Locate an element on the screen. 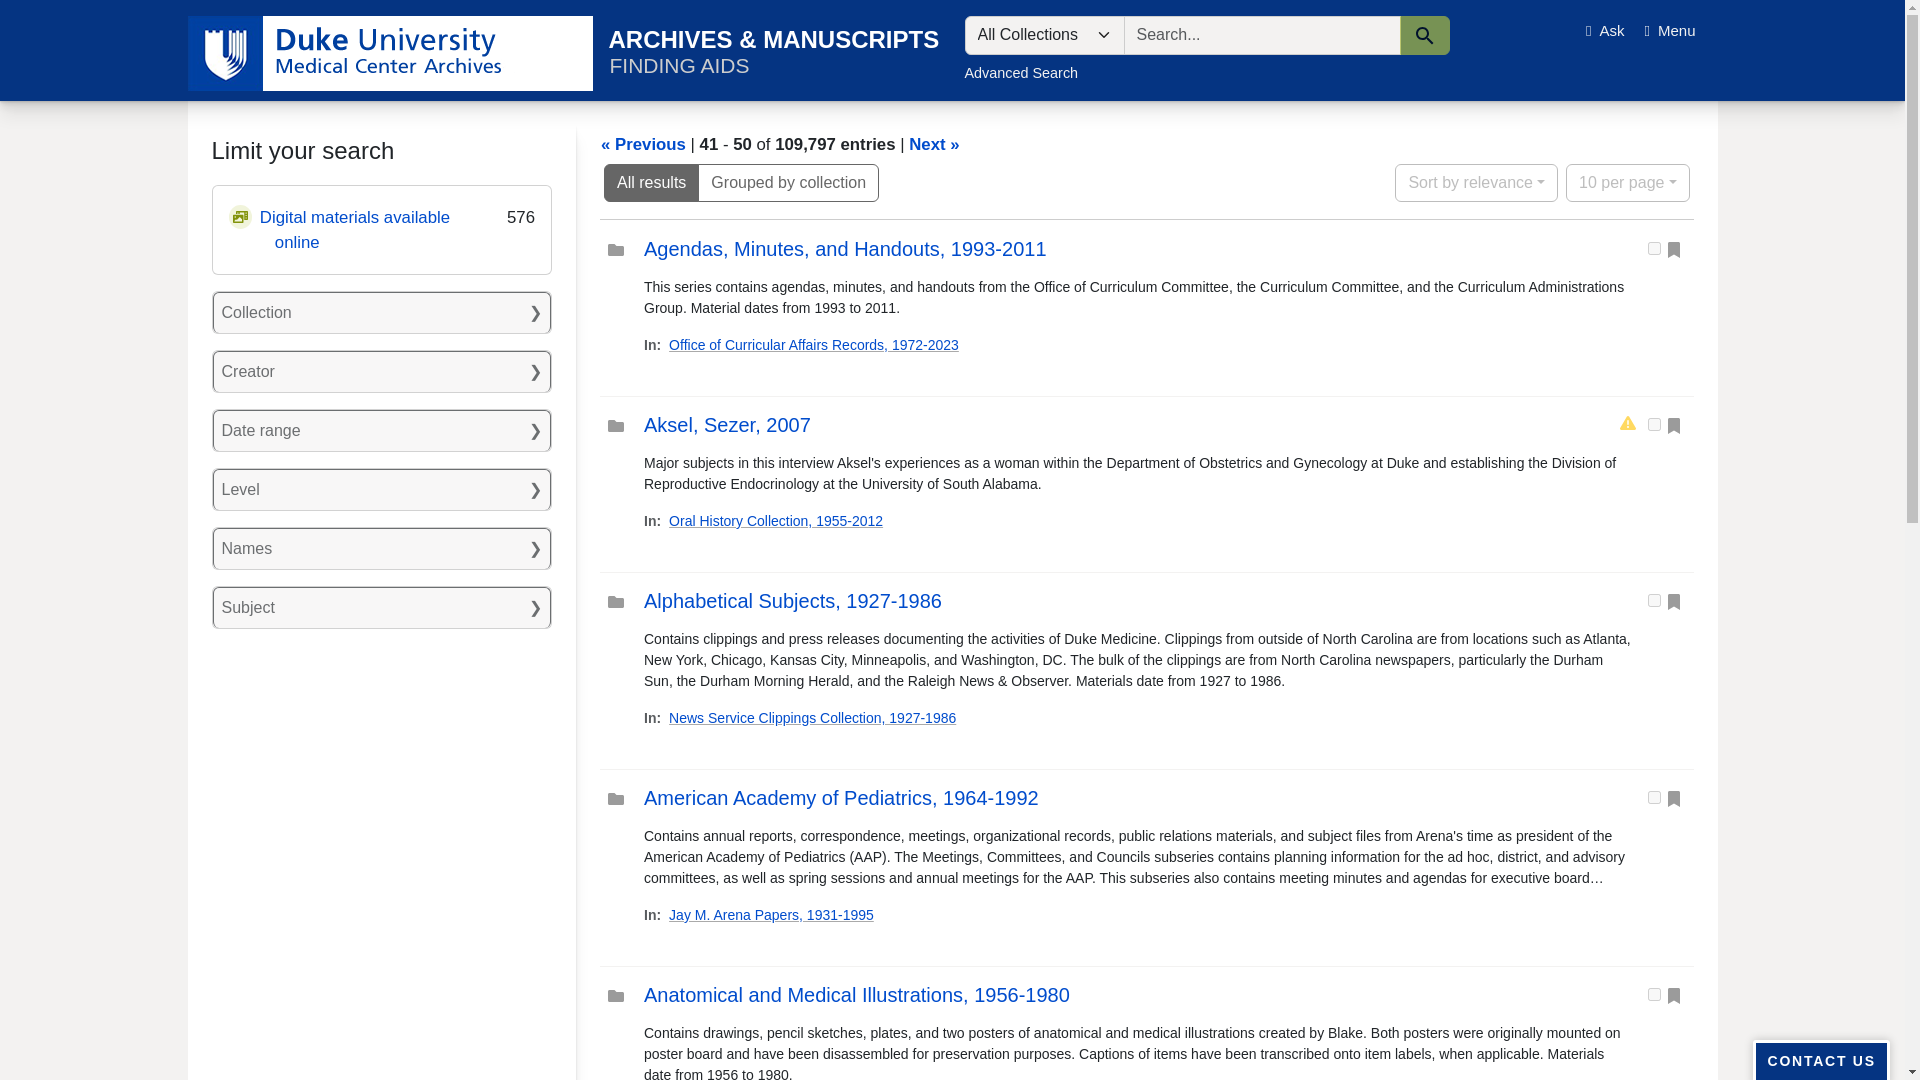 The image size is (1920, 1080). Bookmark is located at coordinates (48, 18).